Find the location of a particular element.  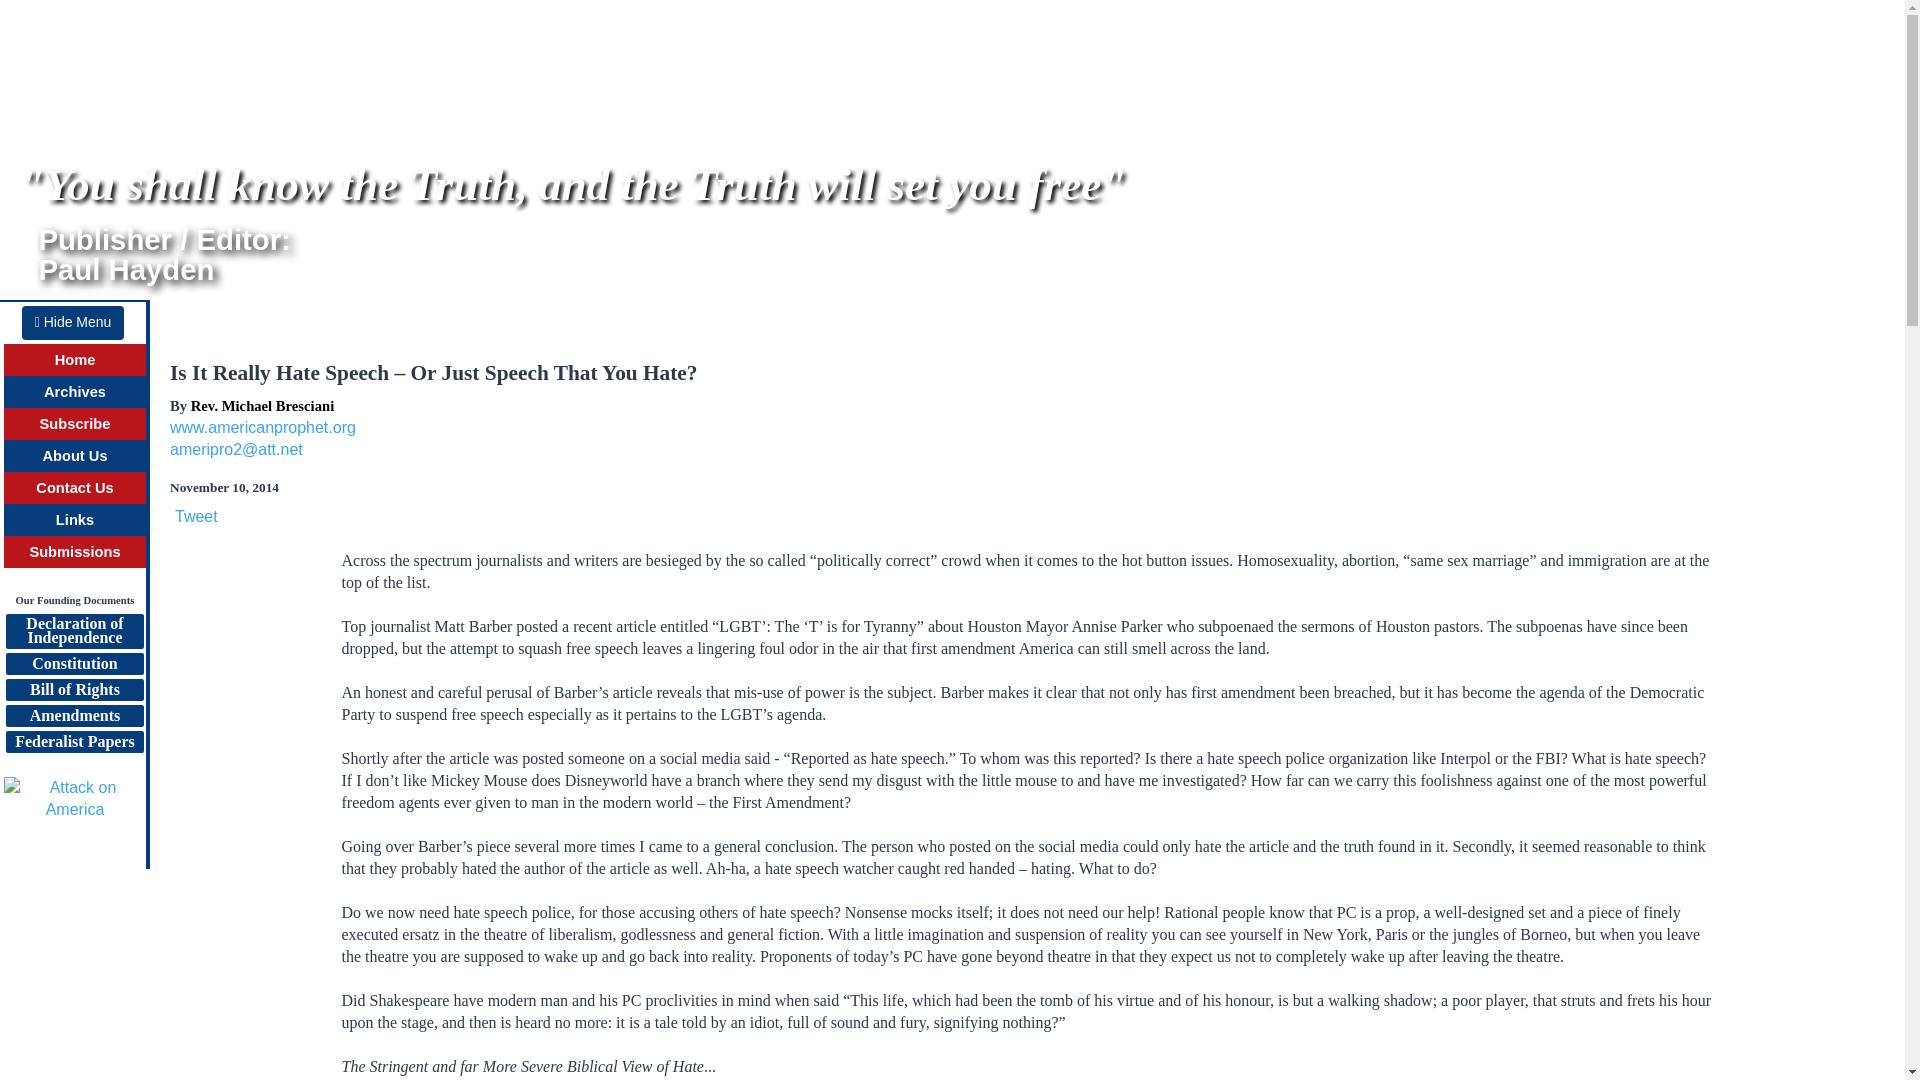

Tweet is located at coordinates (74, 456).